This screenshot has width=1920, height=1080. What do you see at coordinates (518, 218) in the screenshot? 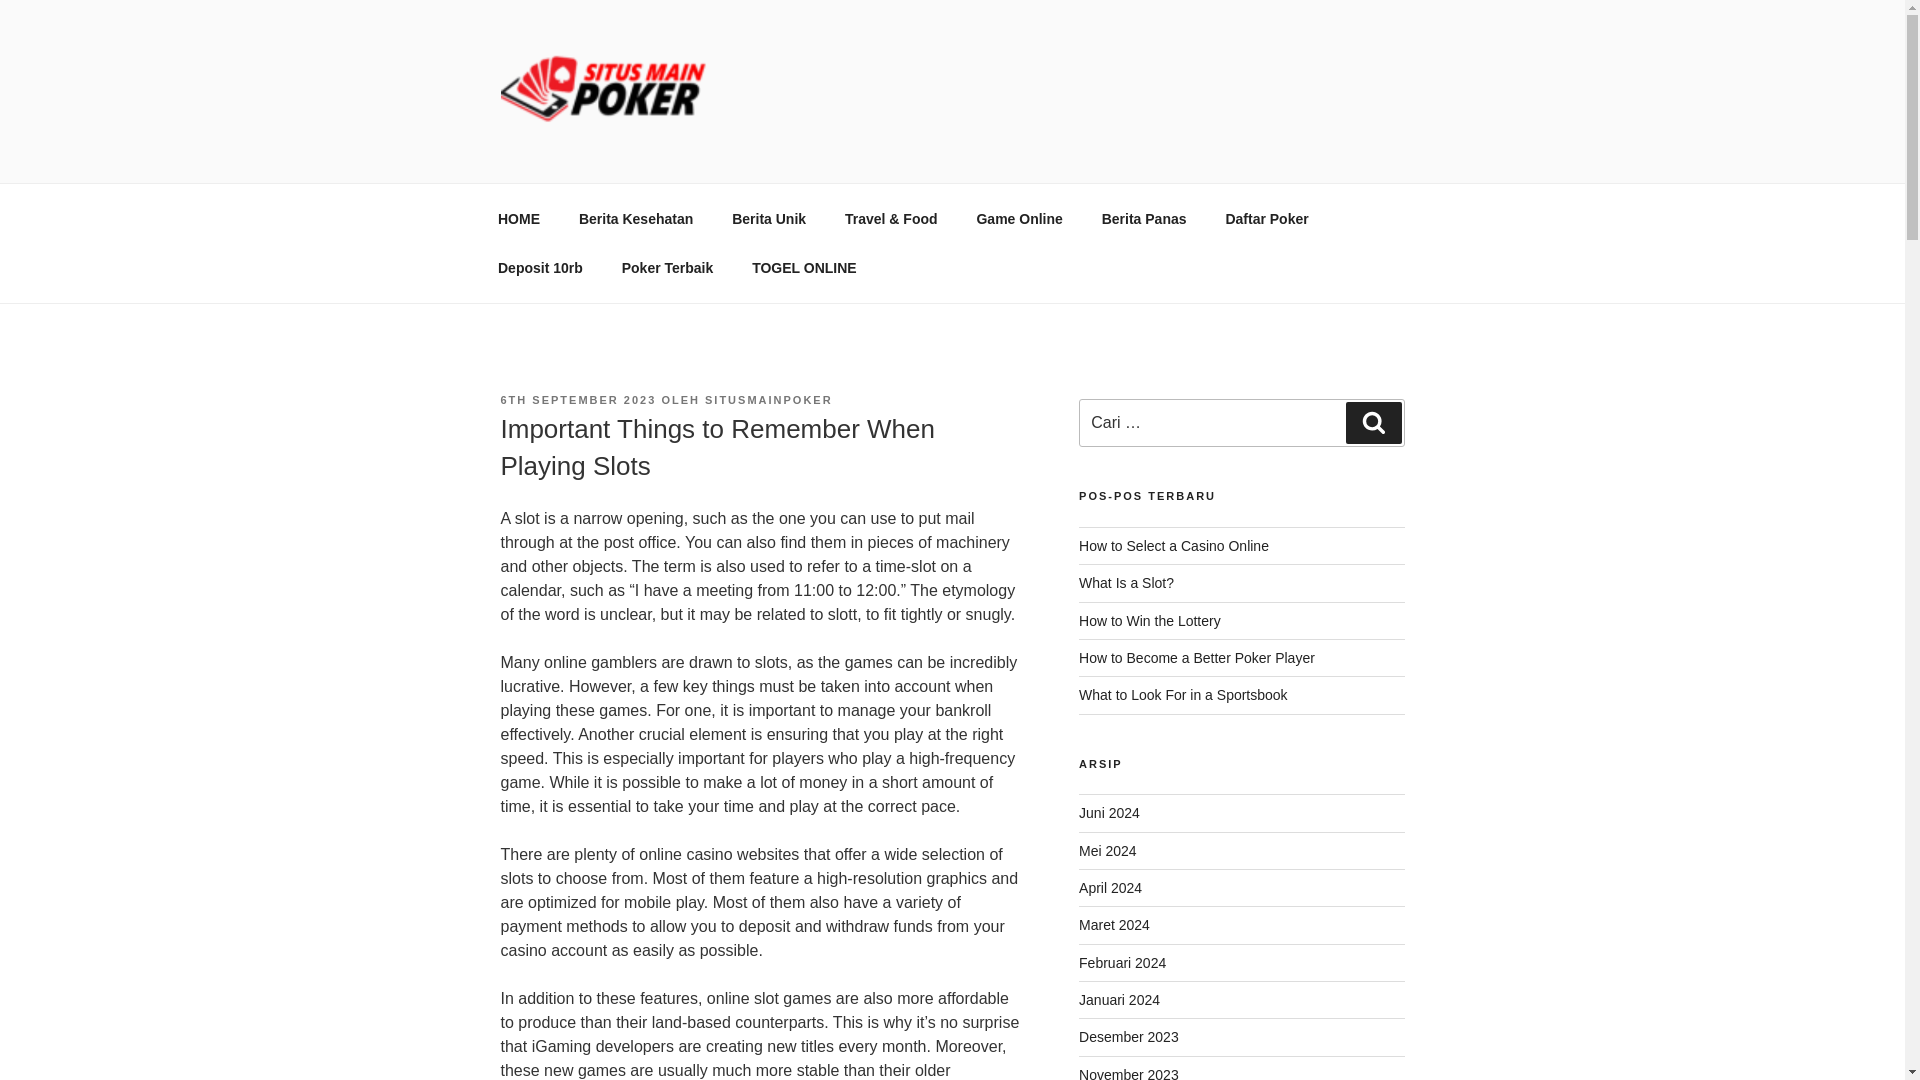
I see `HOME` at bounding box center [518, 218].